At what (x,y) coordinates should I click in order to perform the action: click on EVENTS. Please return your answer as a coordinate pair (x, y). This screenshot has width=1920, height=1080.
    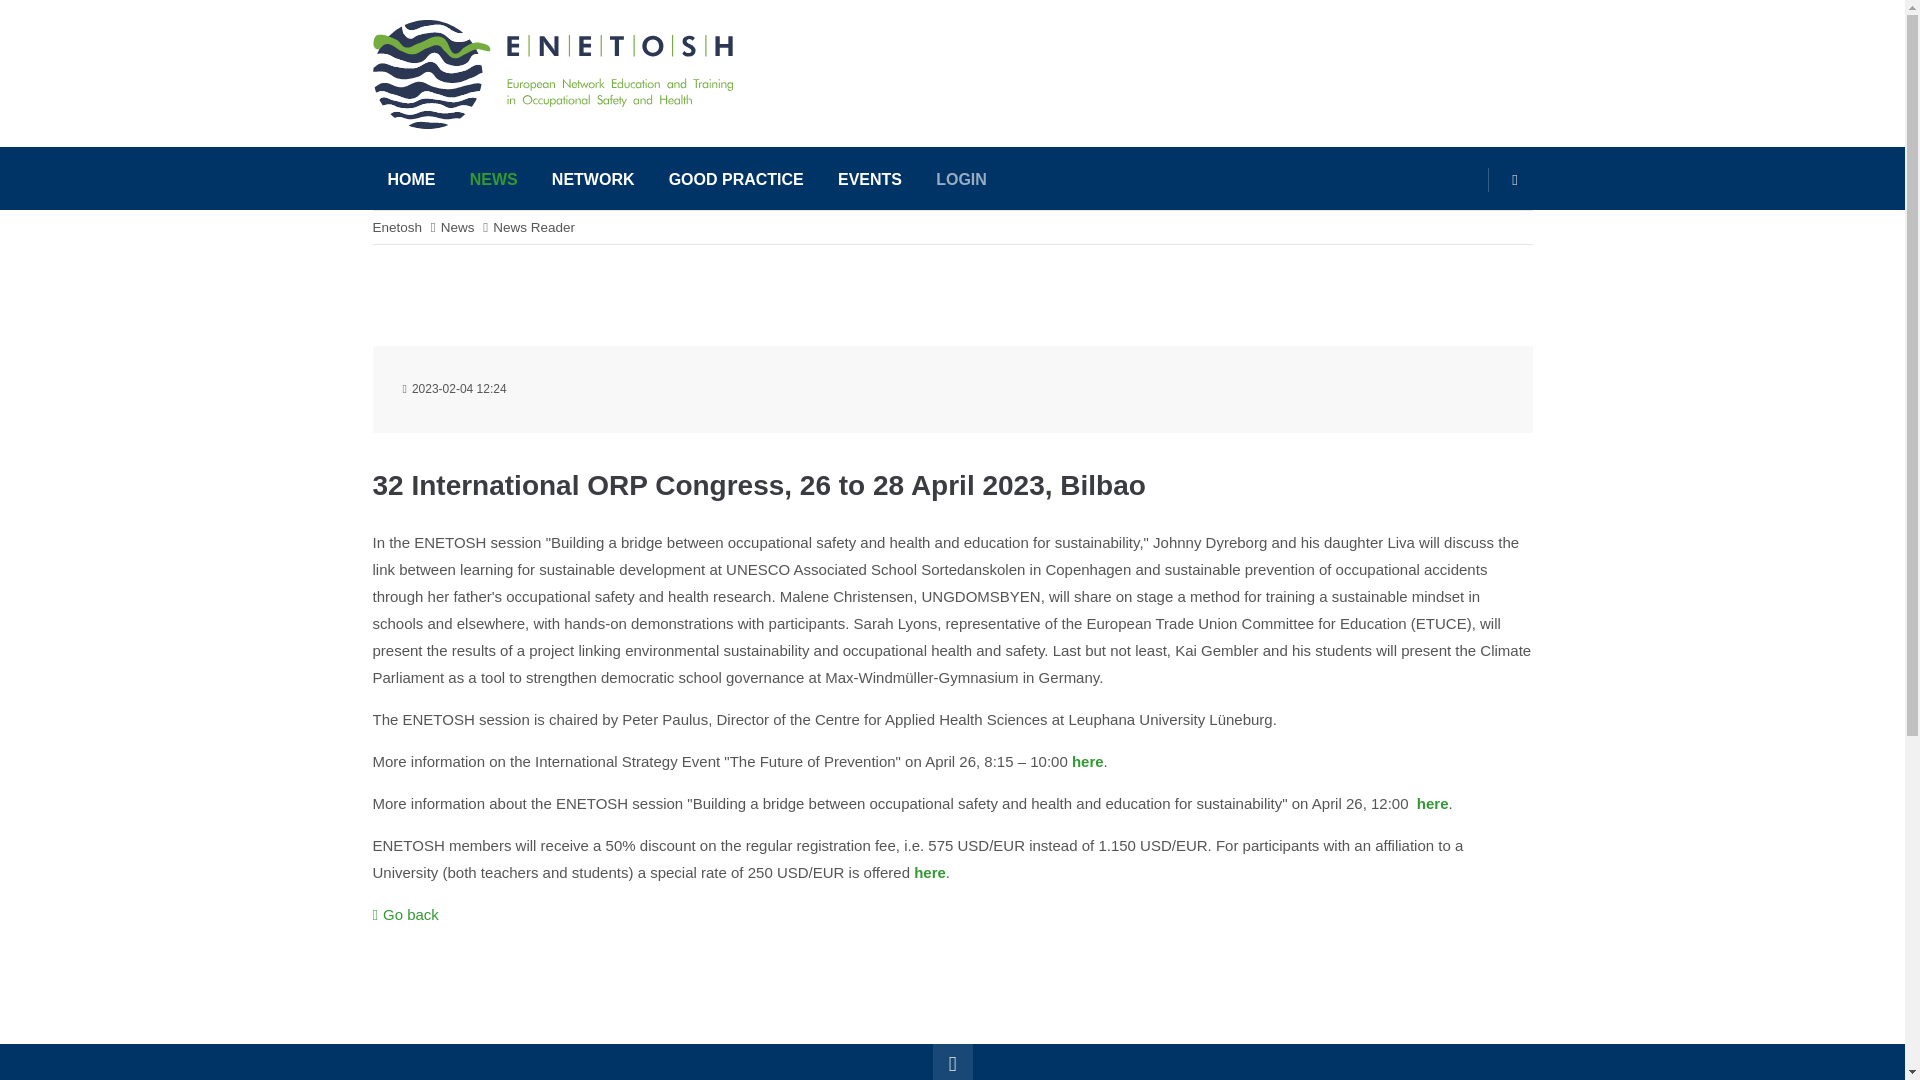
    Looking at the image, I should click on (870, 180).